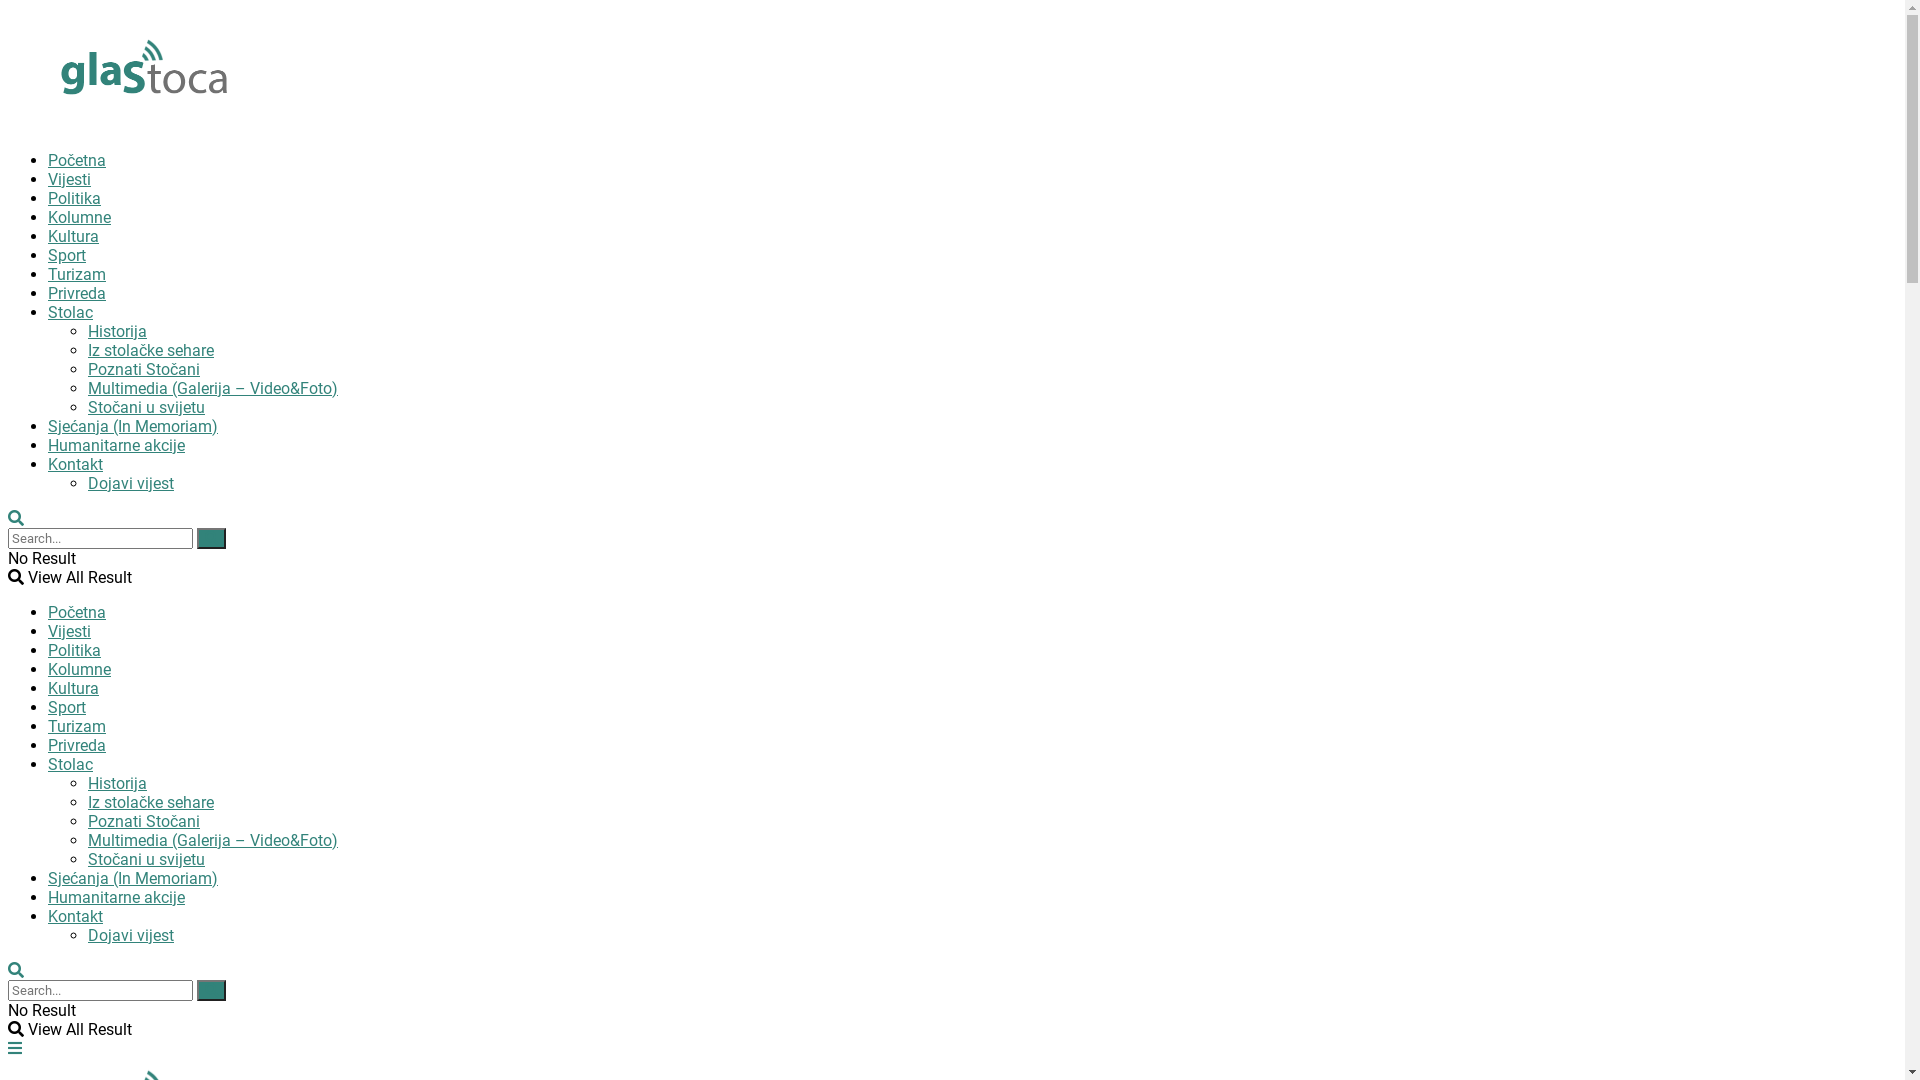 The height and width of the screenshot is (1080, 1920). Describe the element at coordinates (76, 464) in the screenshot. I see `Kontakt` at that location.